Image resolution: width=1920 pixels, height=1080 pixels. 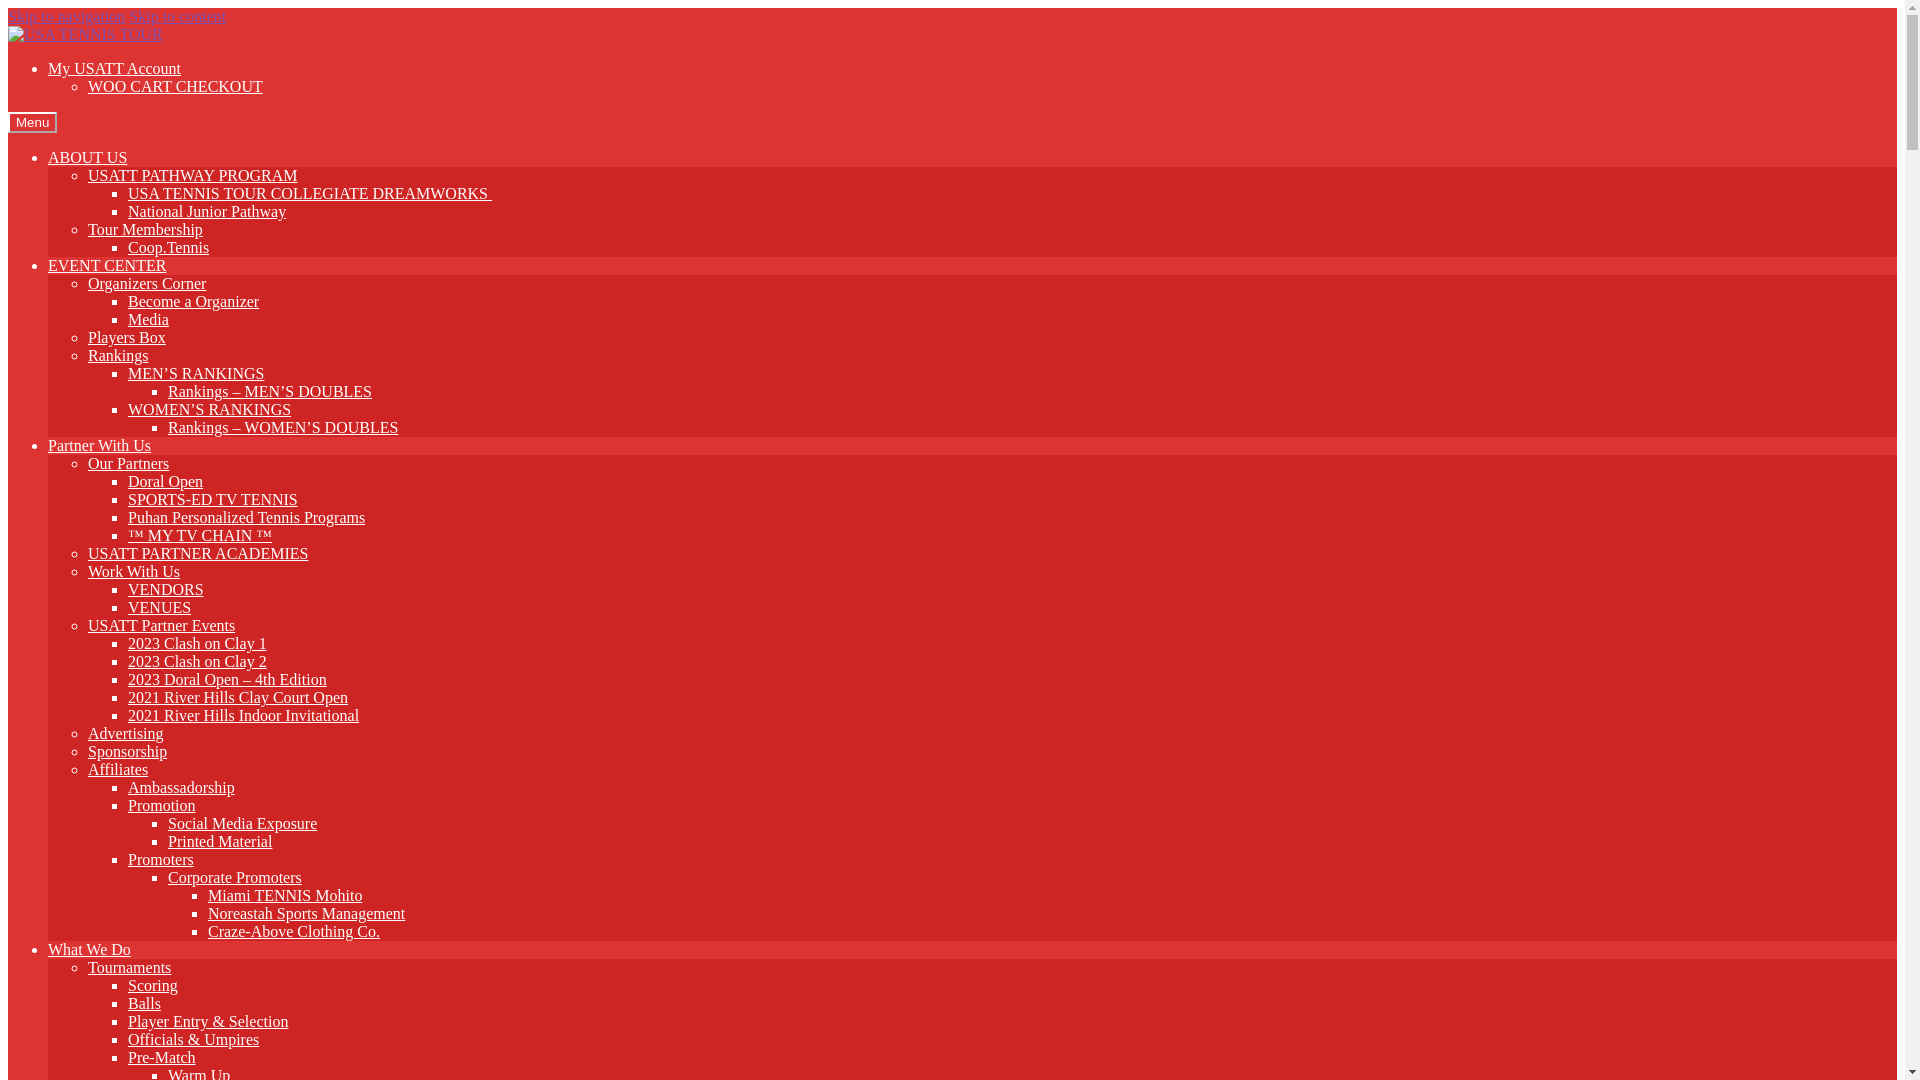 I want to click on EVENT CENTER, so click(x=107, y=266).